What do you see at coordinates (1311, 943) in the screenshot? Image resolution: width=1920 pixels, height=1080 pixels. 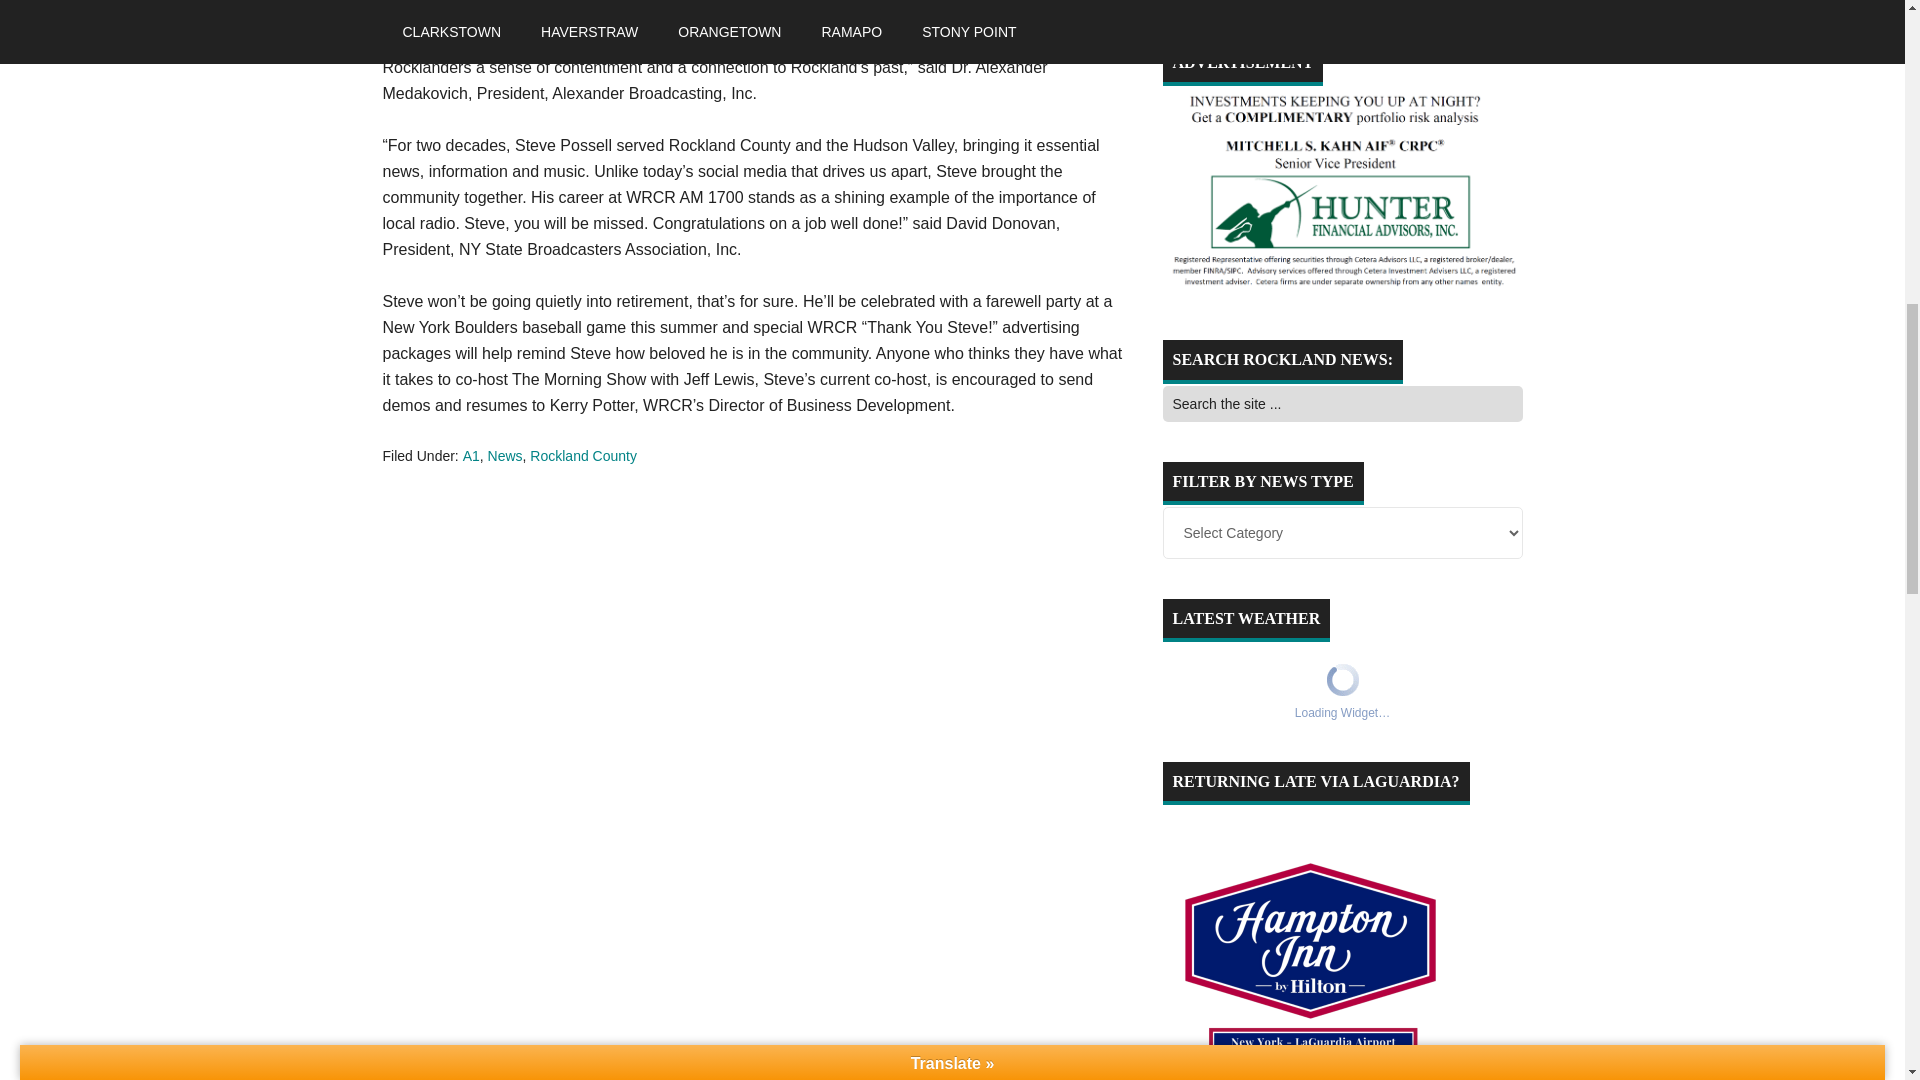 I see `Returning late via Laguardia Airport? Stay overnight!` at bounding box center [1311, 943].